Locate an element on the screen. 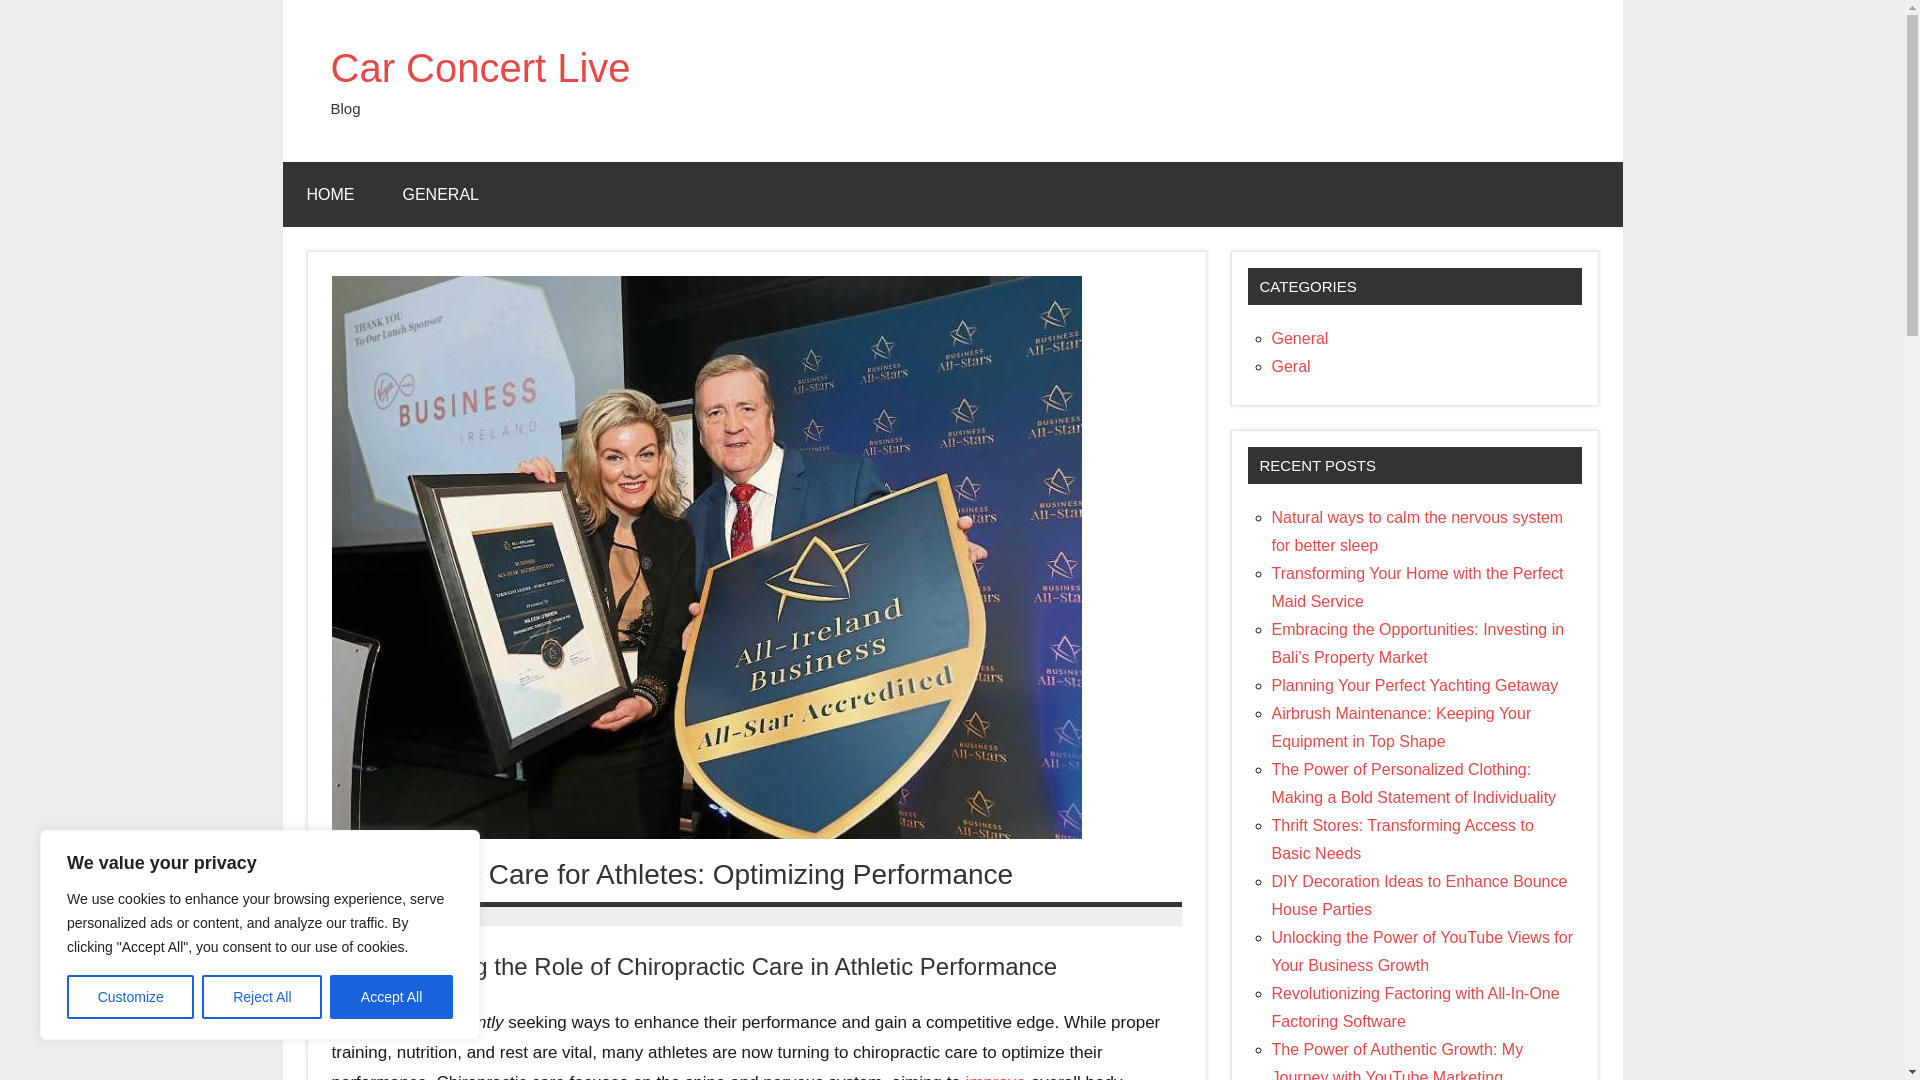 The image size is (1920, 1080). HOME is located at coordinates (330, 194).